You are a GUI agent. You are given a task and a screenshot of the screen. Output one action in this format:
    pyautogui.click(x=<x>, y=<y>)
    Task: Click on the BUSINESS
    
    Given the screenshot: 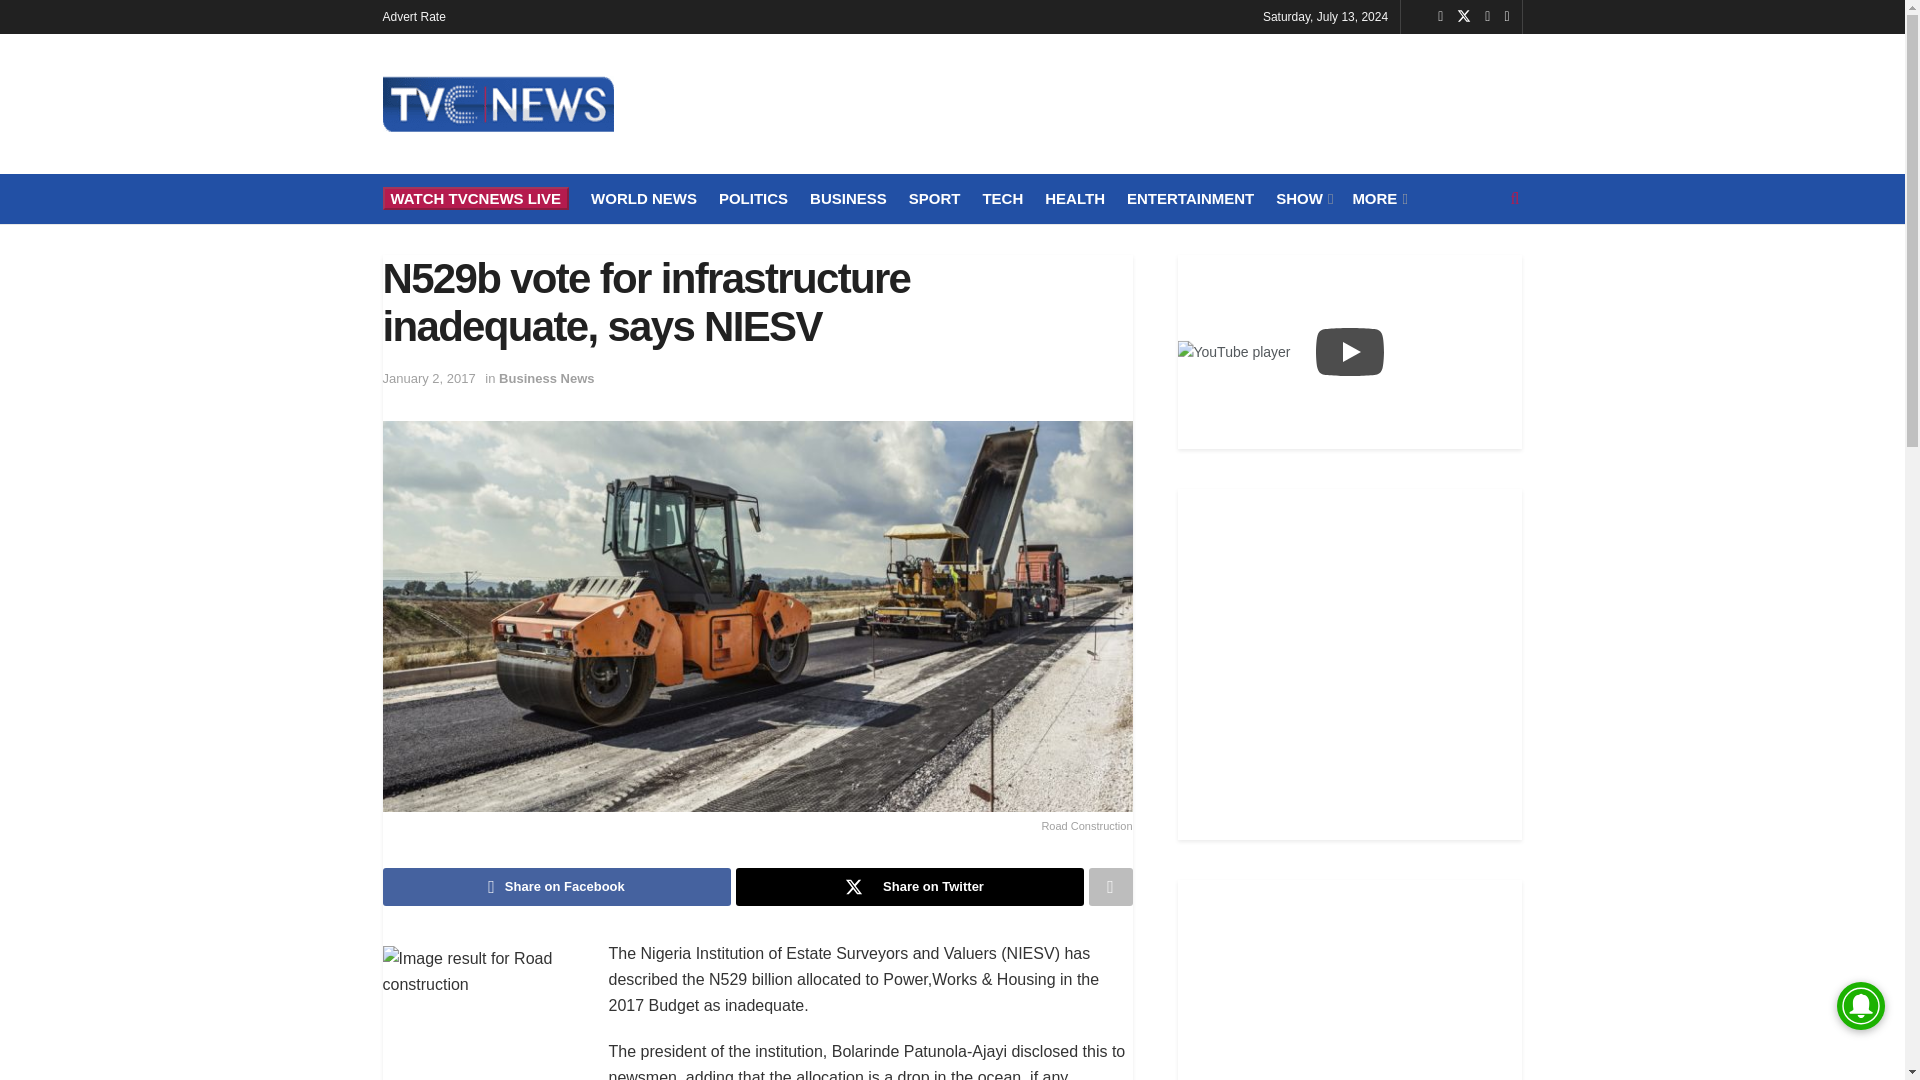 What is the action you would take?
    pyautogui.click(x=848, y=198)
    